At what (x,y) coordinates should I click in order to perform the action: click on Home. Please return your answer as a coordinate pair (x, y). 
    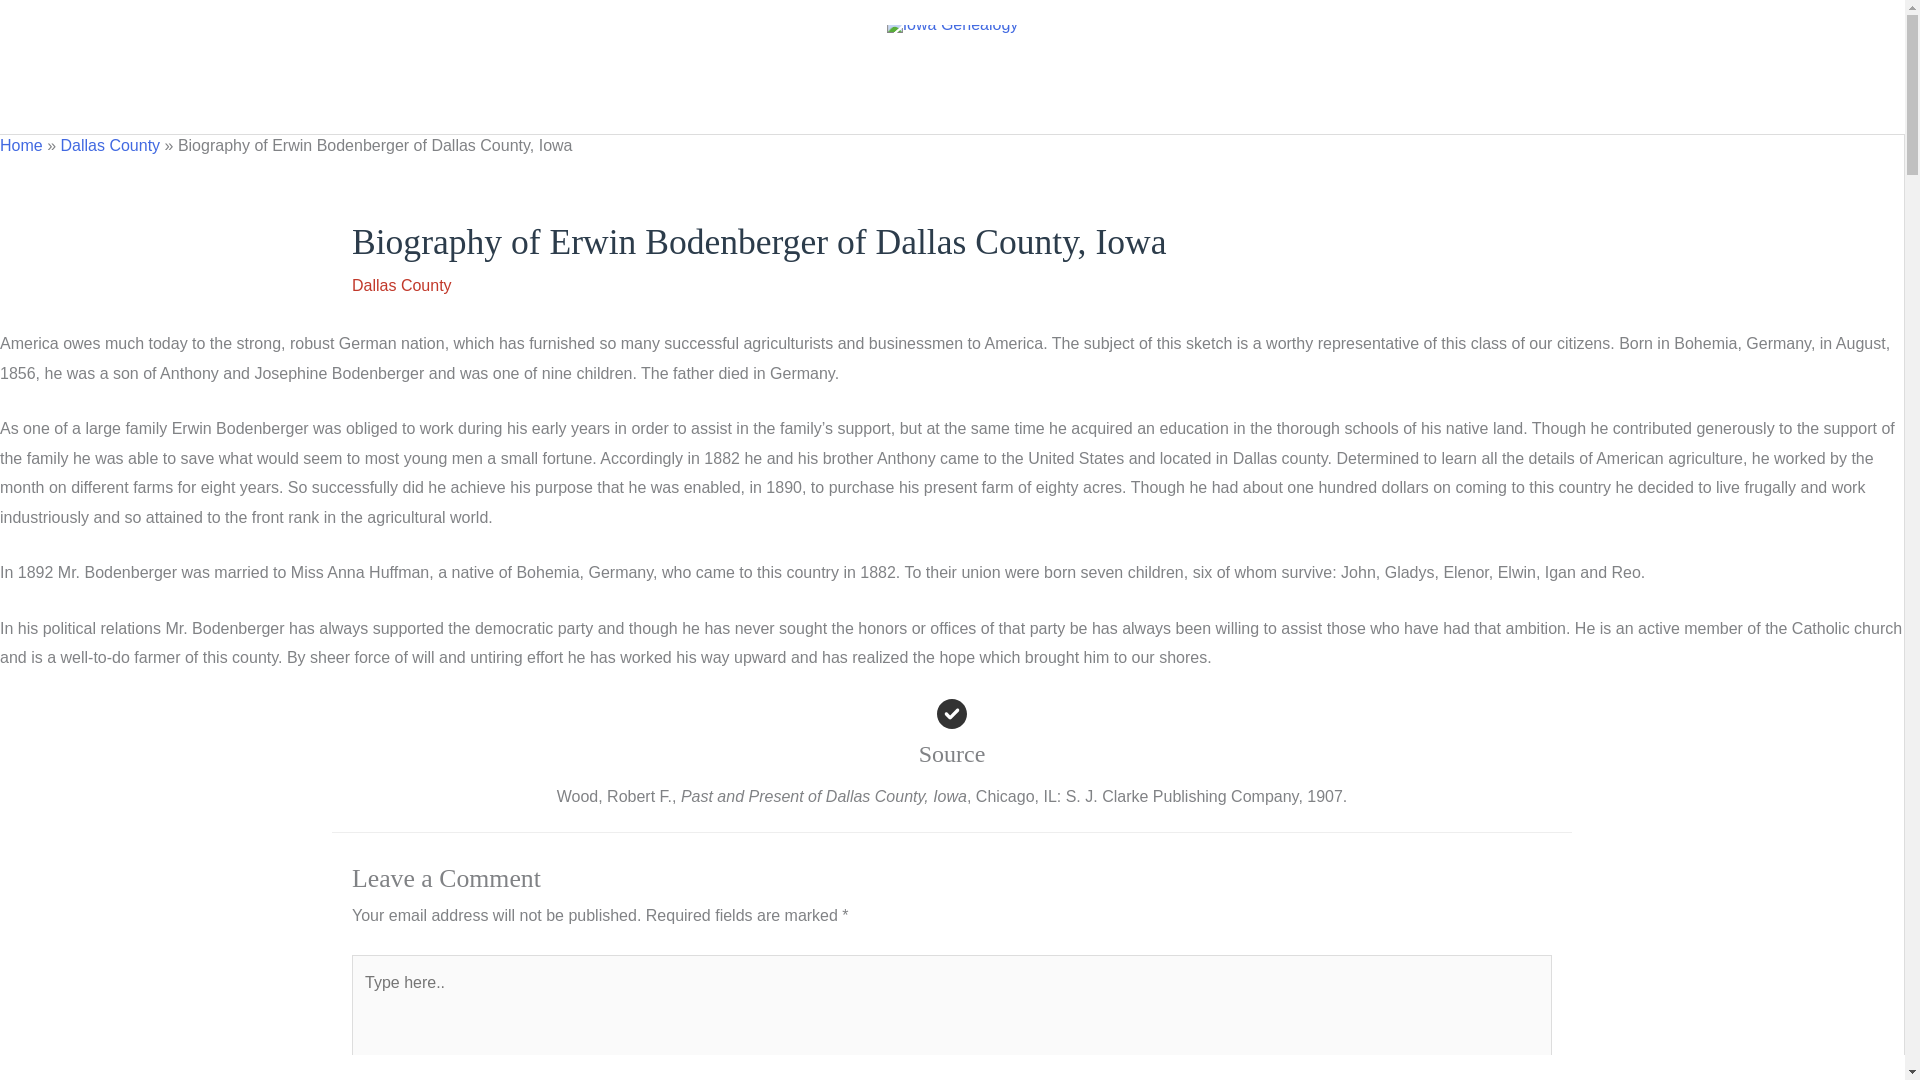
    Looking at the image, I should click on (21, 146).